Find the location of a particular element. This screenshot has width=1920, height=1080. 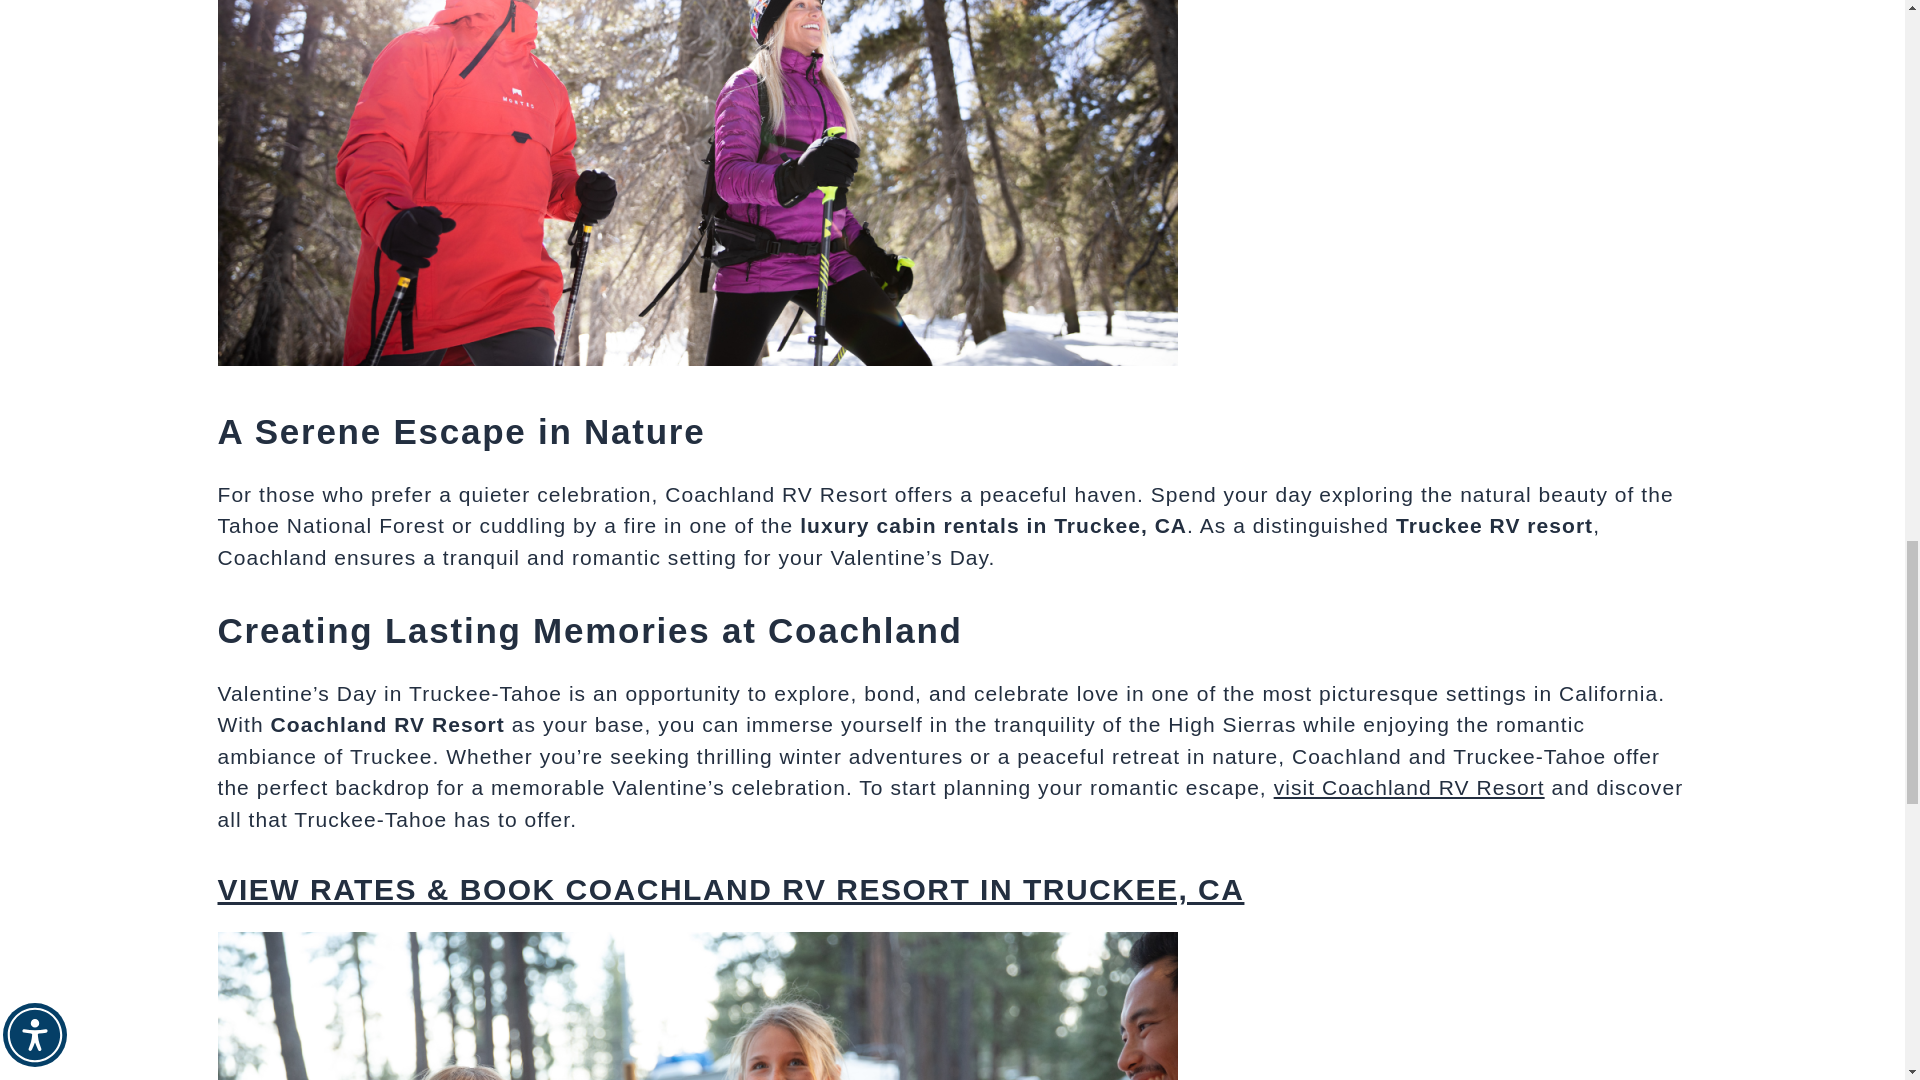

visit Coachland RV Resort is located at coordinates (1410, 788).